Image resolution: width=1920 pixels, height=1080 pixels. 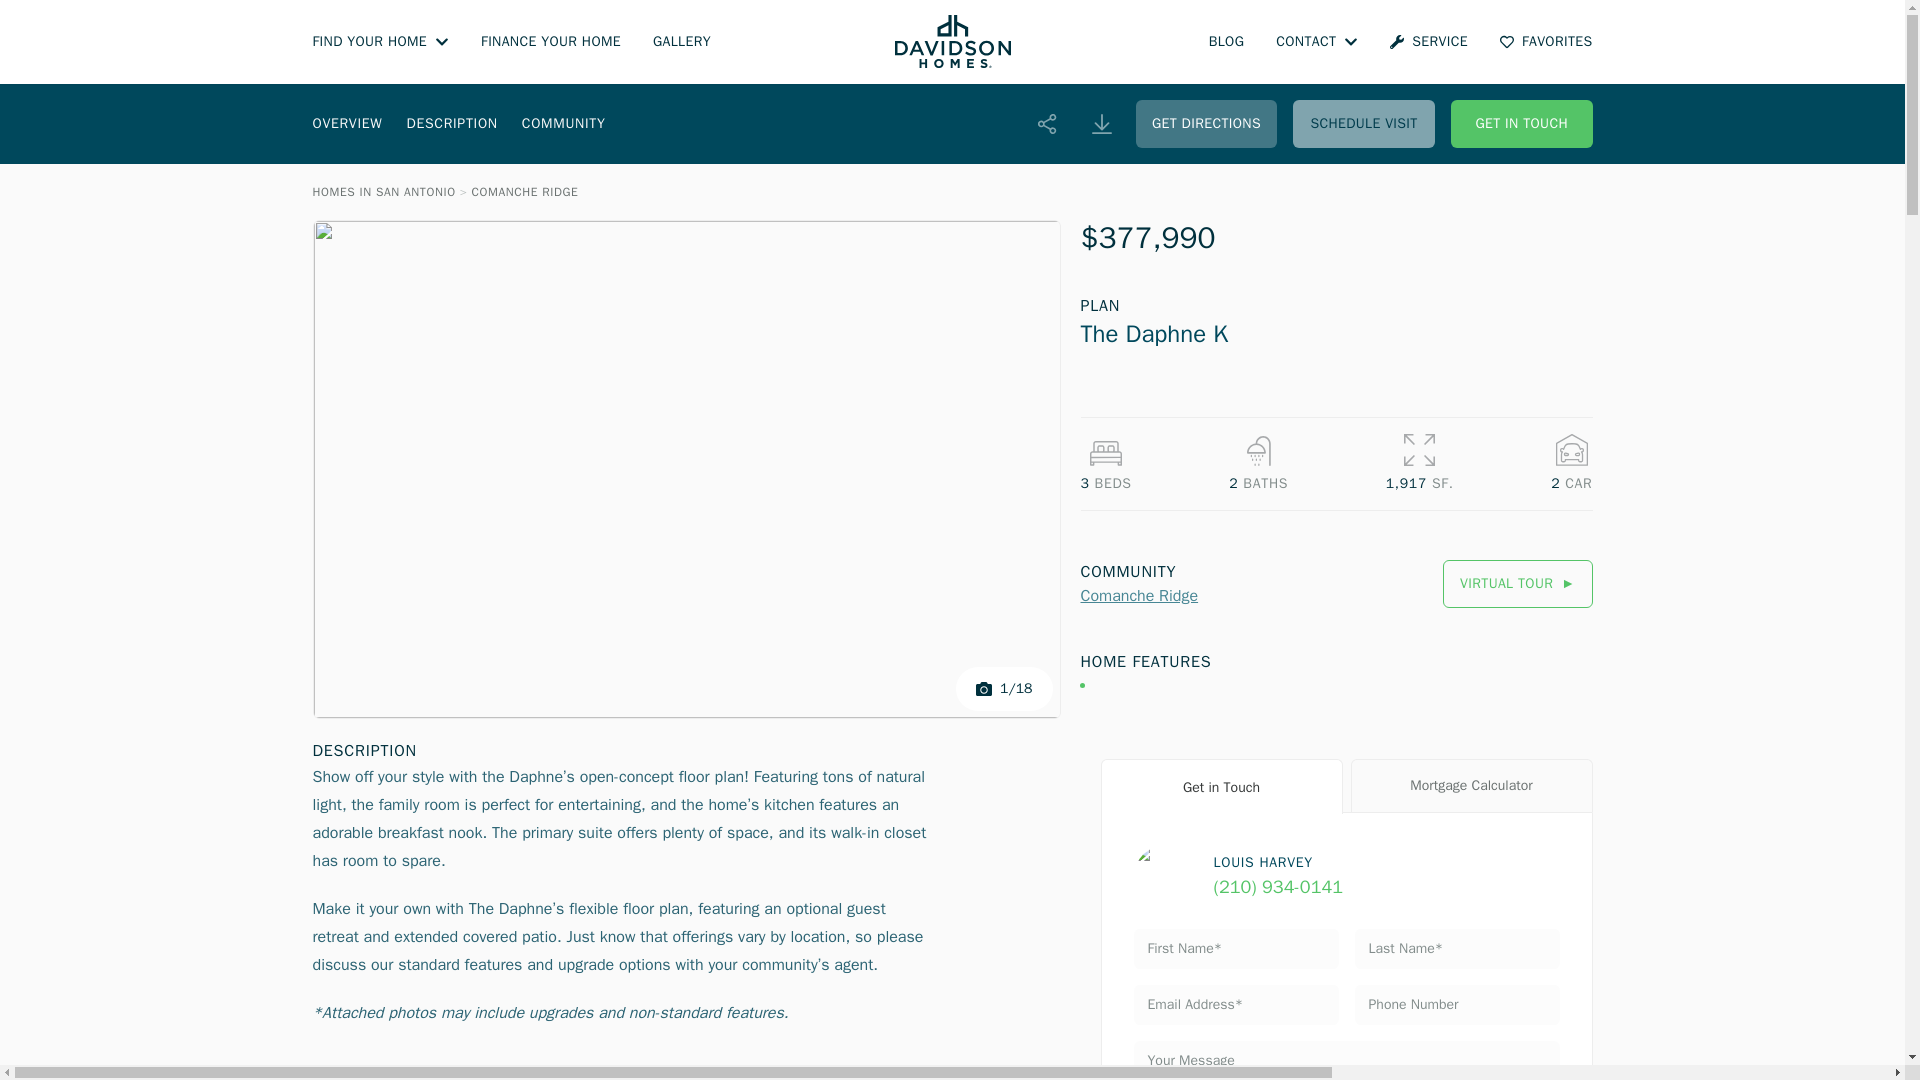 What do you see at coordinates (1226, 42) in the screenshot?
I see `BLOG` at bounding box center [1226, 42].